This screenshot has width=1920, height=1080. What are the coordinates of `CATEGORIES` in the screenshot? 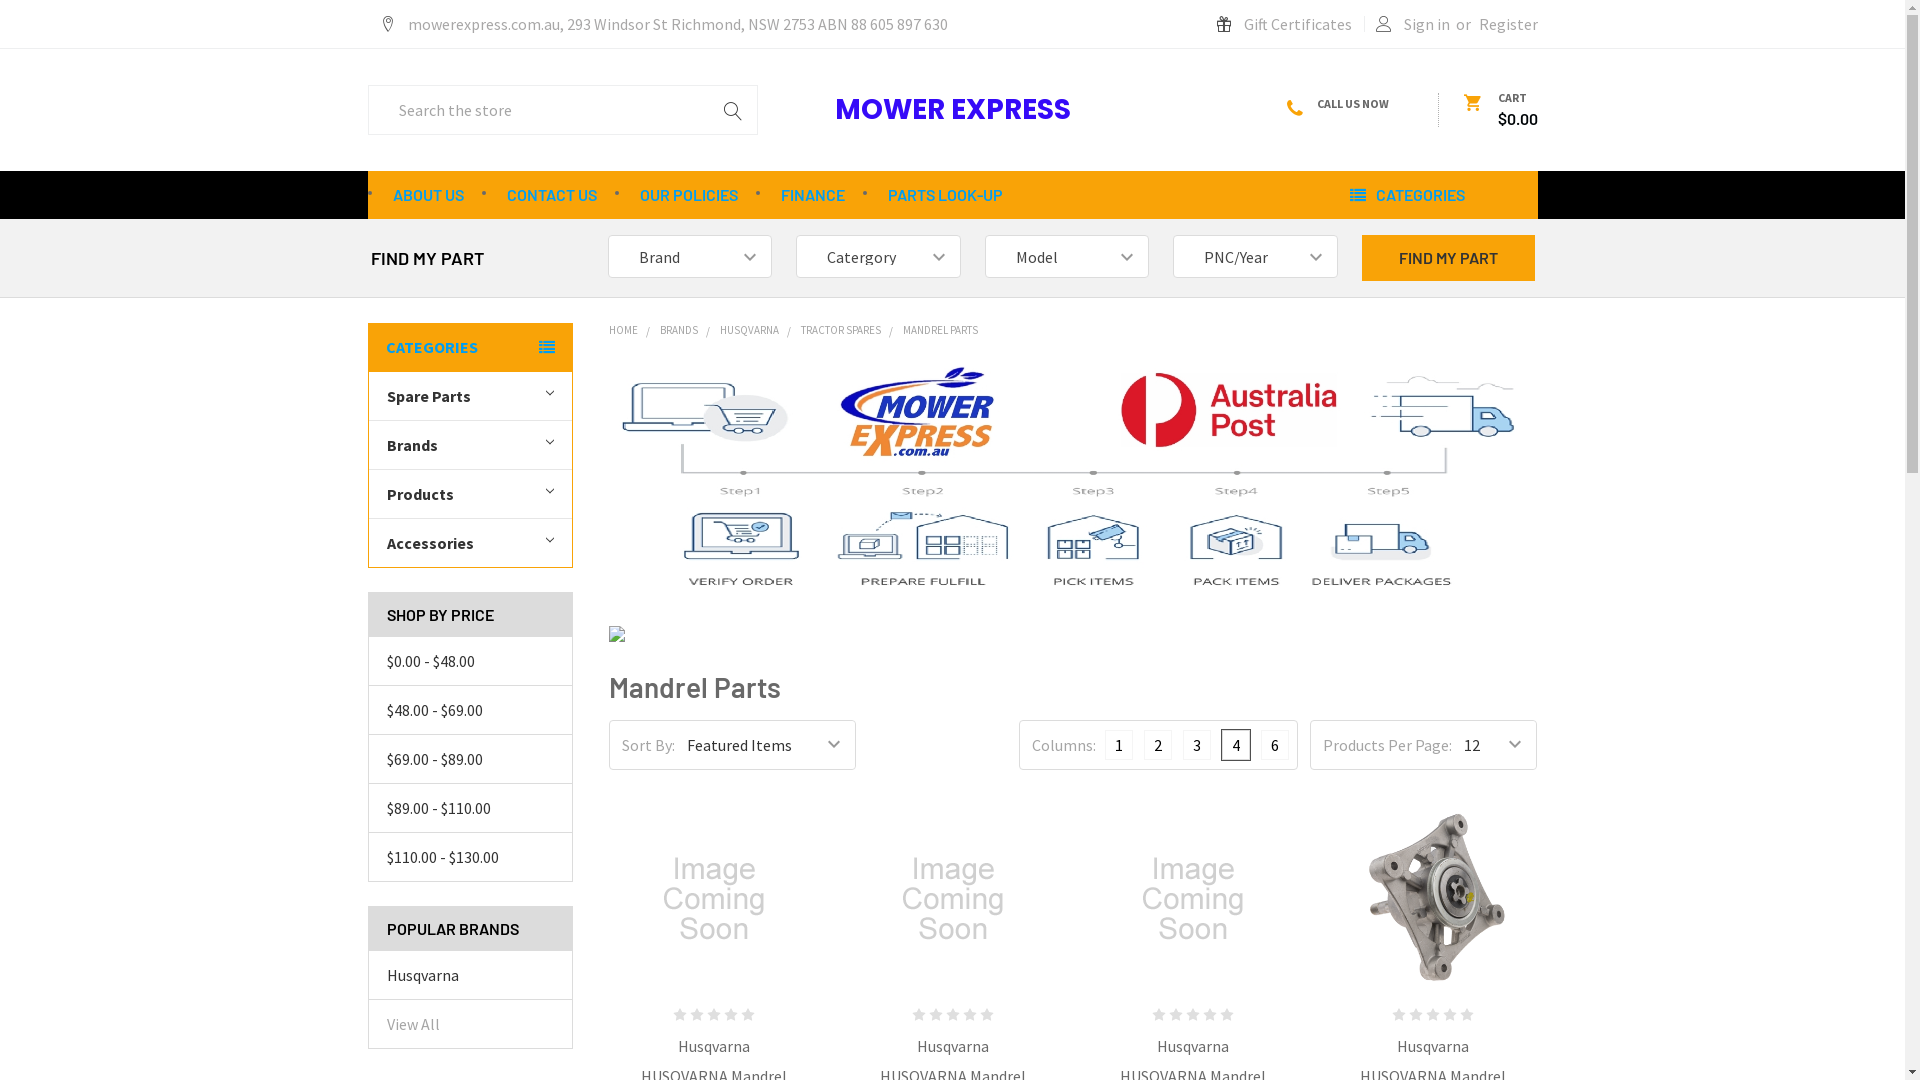 It's located at (470, 347).